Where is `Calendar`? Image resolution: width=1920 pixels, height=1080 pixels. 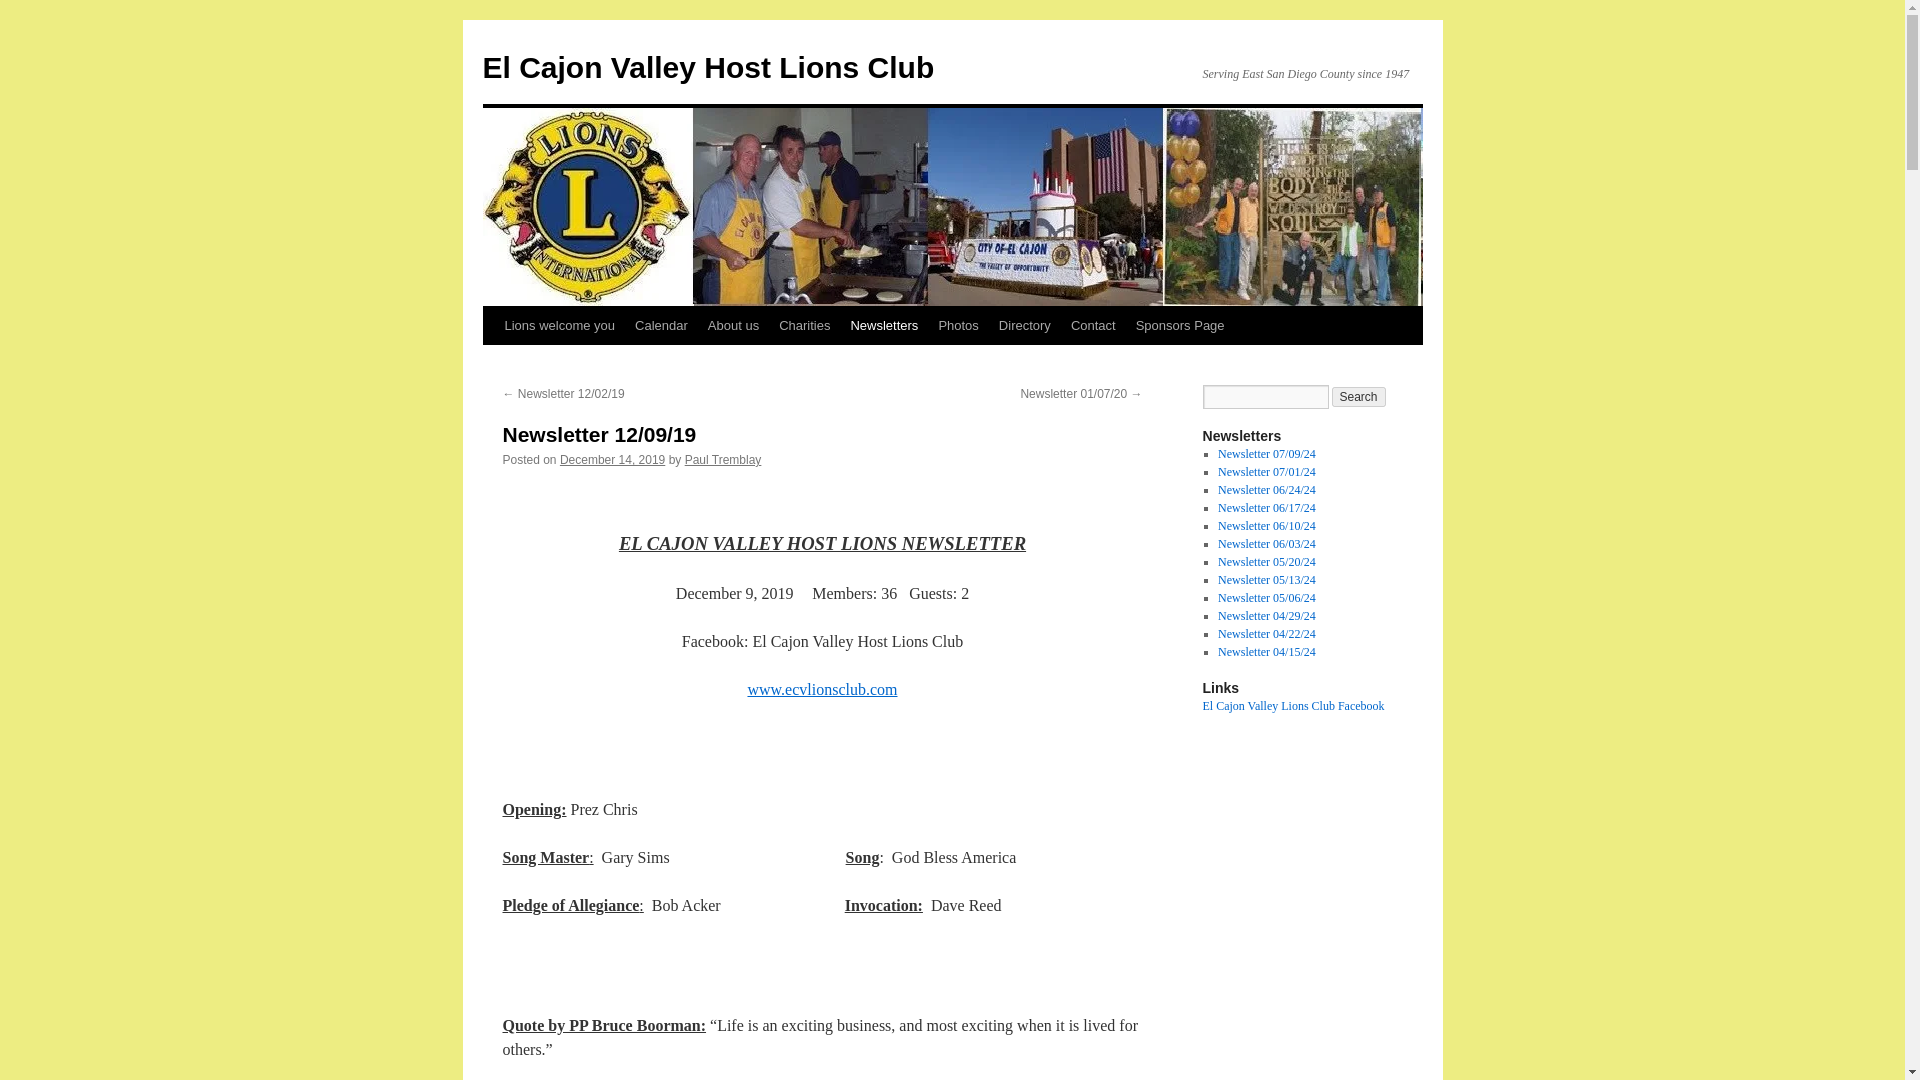 Calendar is located at coordinates (662, 325).